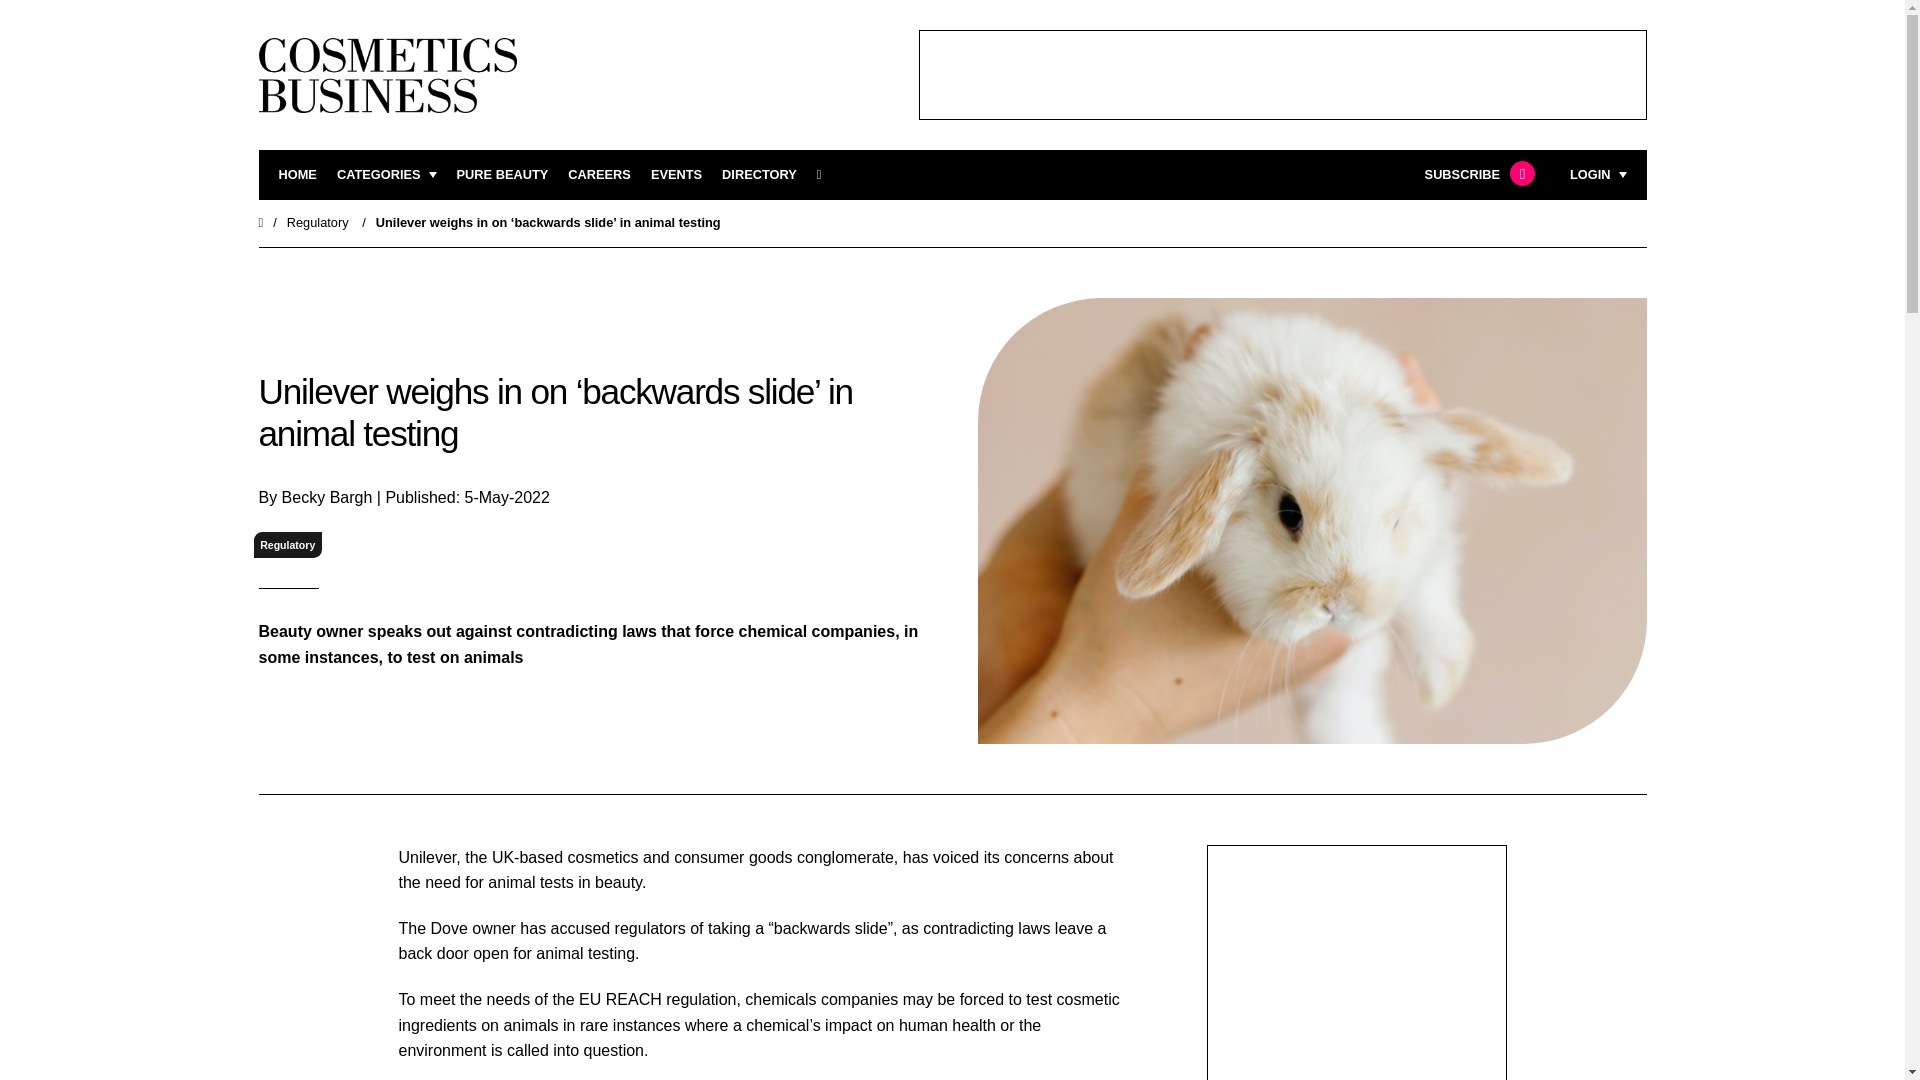  What do you see at coordinates (758, 175) in the screenshot?
I see `Directory` at bounding box center [758, 175].